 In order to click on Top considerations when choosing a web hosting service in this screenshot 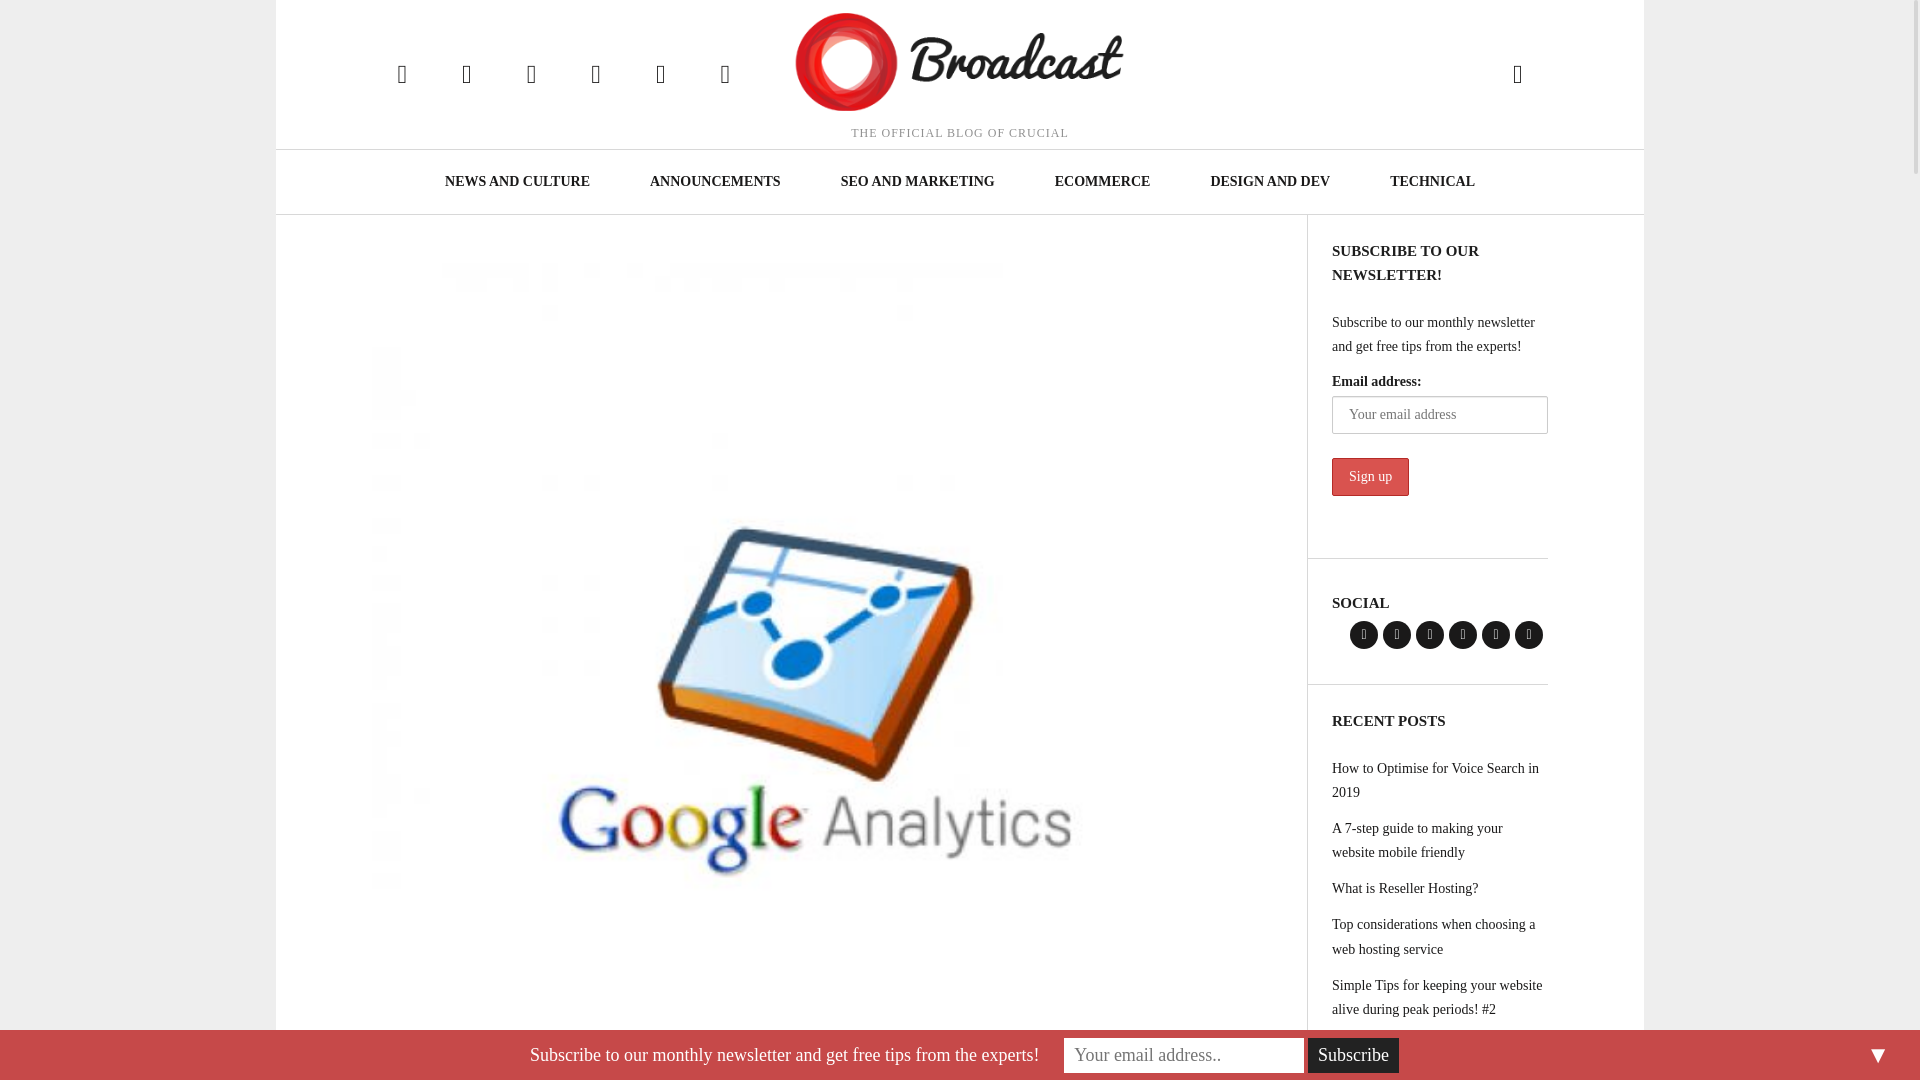, I will do `click(1440, 937)`.